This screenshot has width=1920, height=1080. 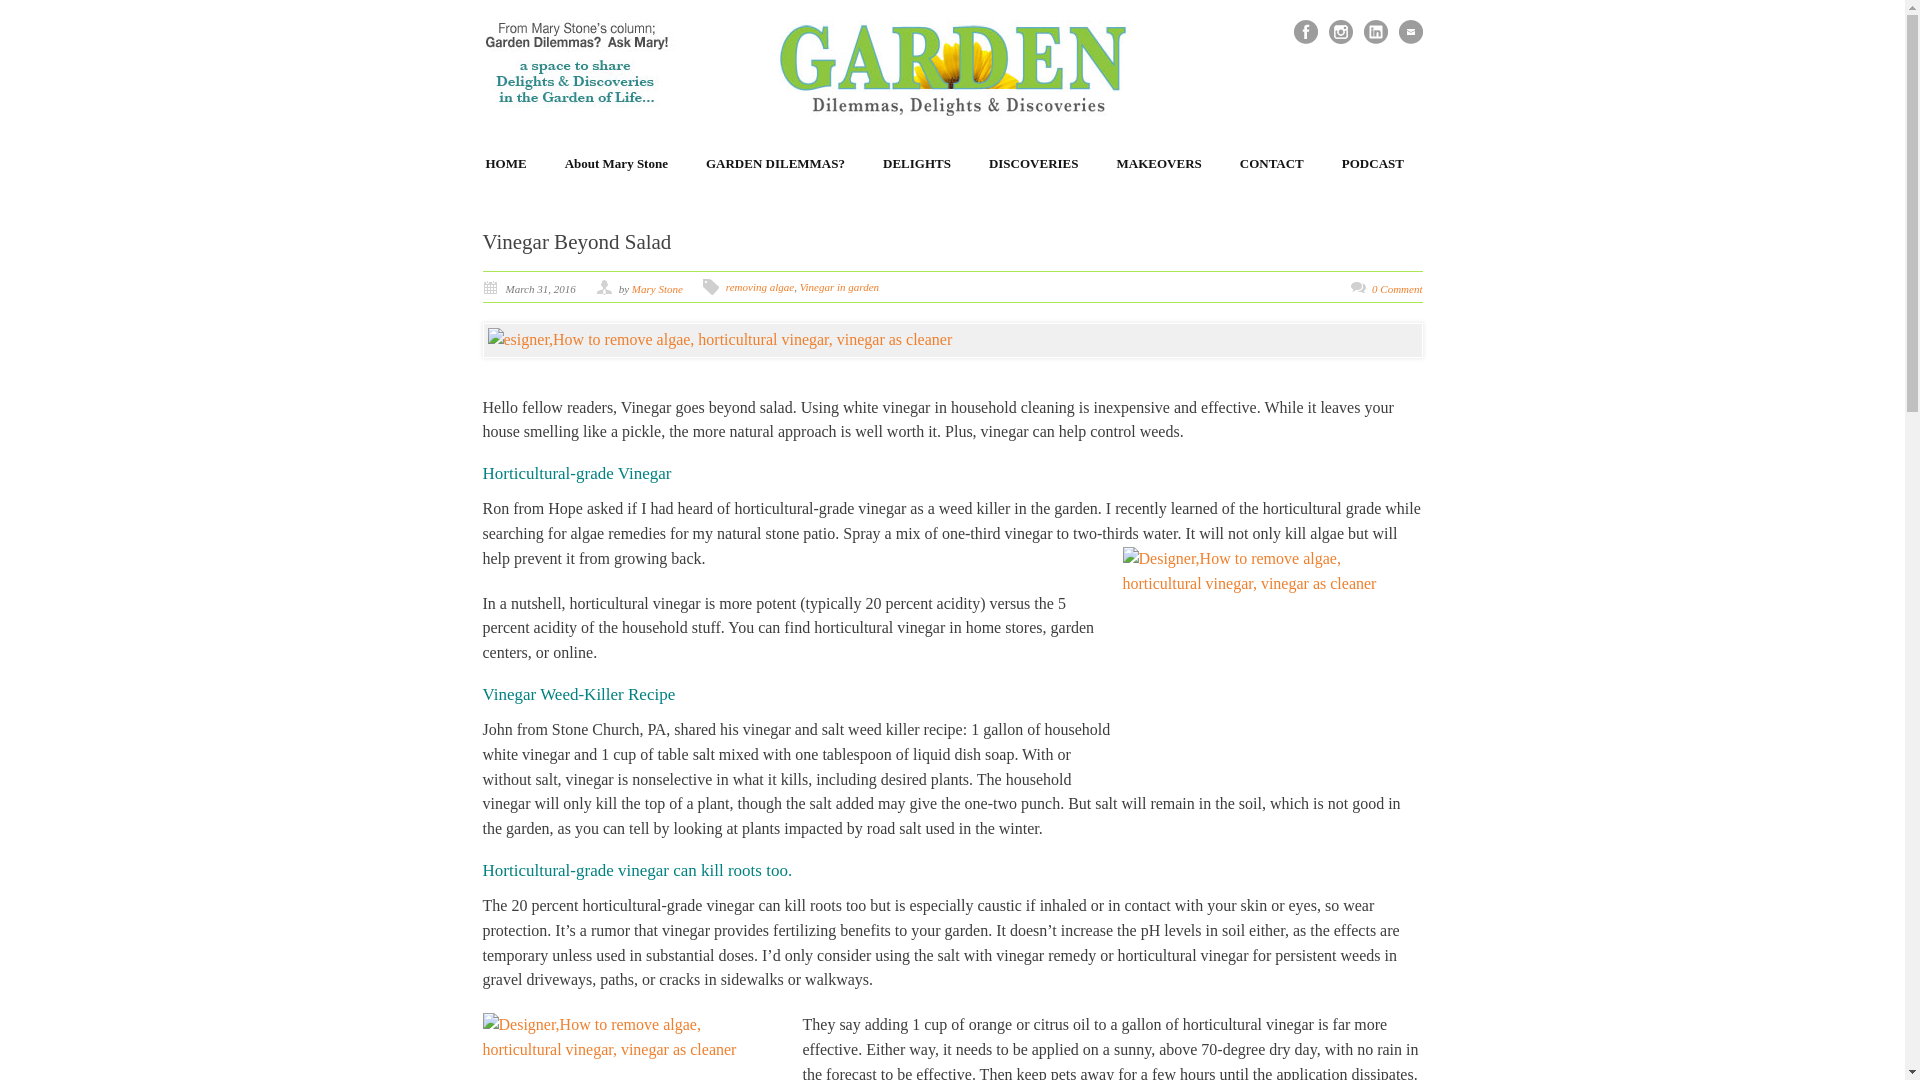 I want to click on MAKEOVERS, so click(x=1160, y=164).